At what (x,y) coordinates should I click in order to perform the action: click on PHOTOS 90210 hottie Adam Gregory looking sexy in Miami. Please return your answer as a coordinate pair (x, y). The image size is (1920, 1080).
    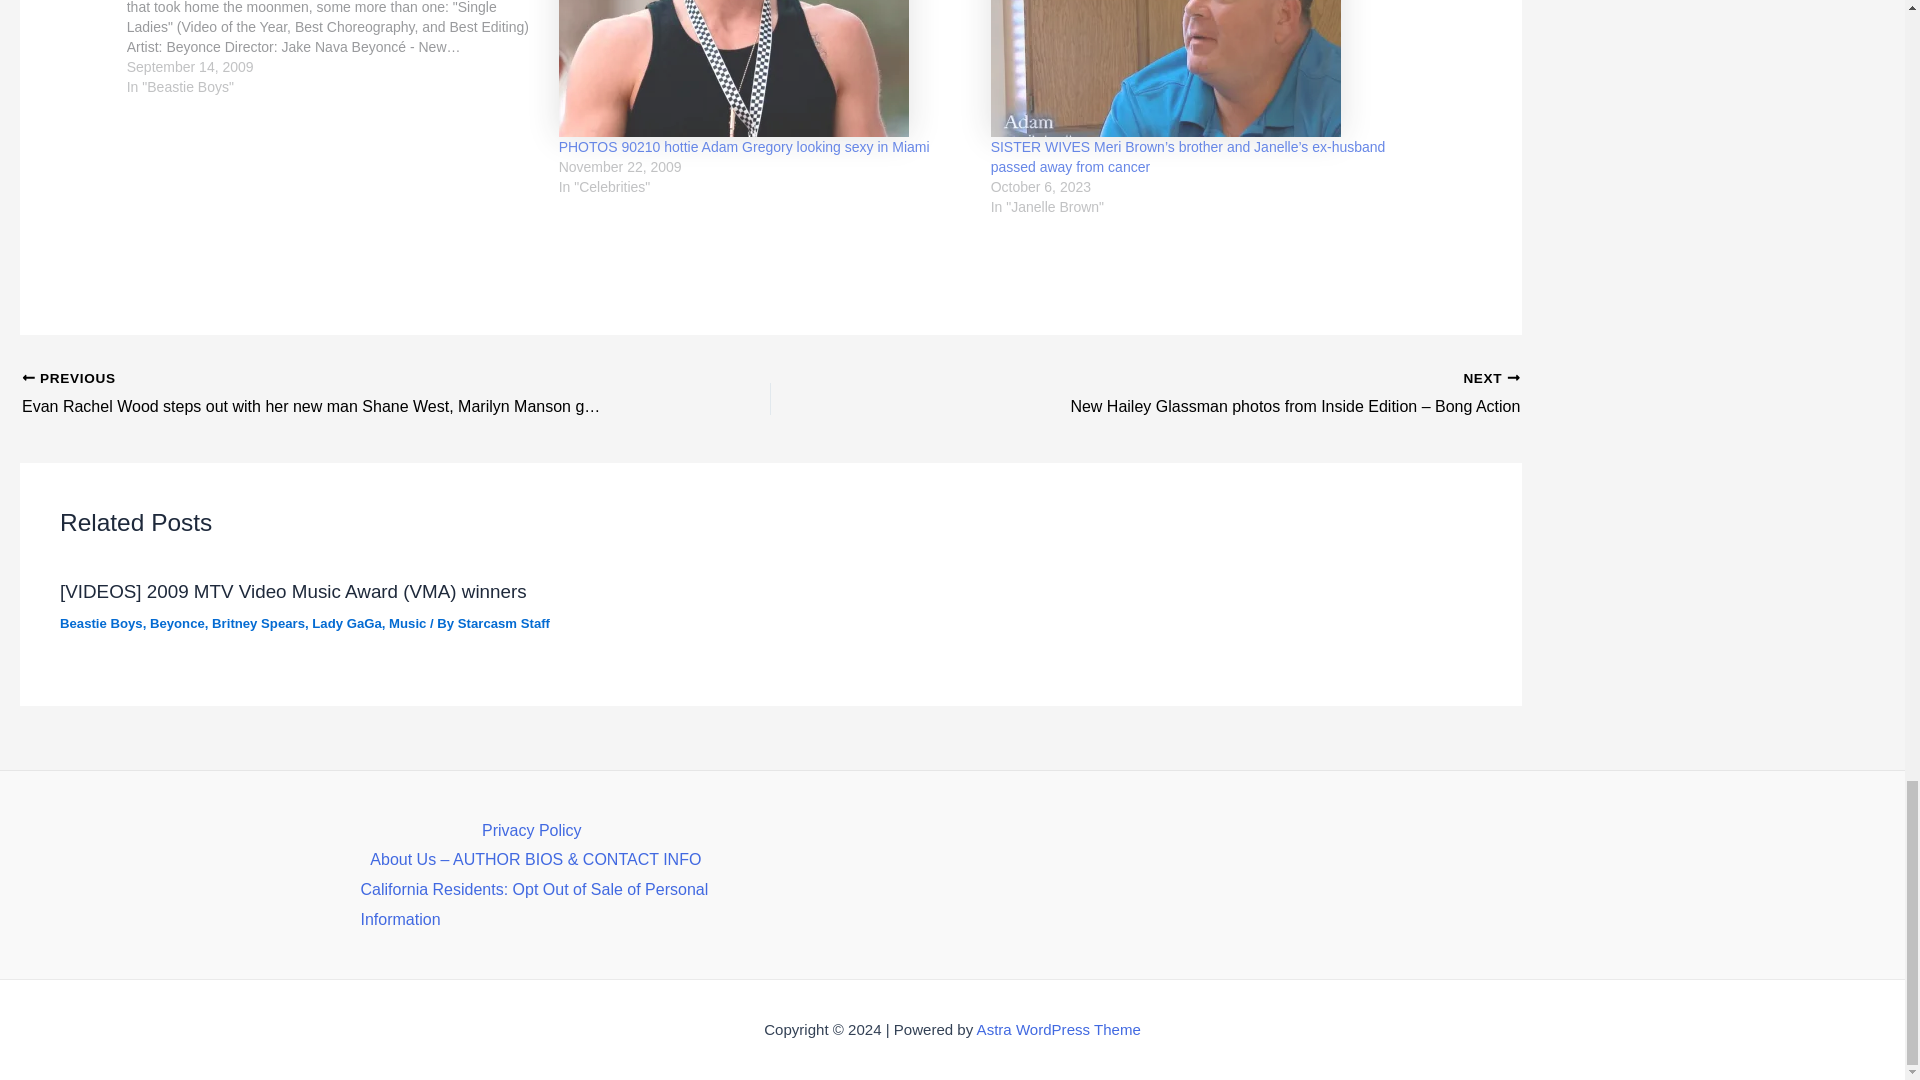
    Looking at the image, I should click on (764, 68).